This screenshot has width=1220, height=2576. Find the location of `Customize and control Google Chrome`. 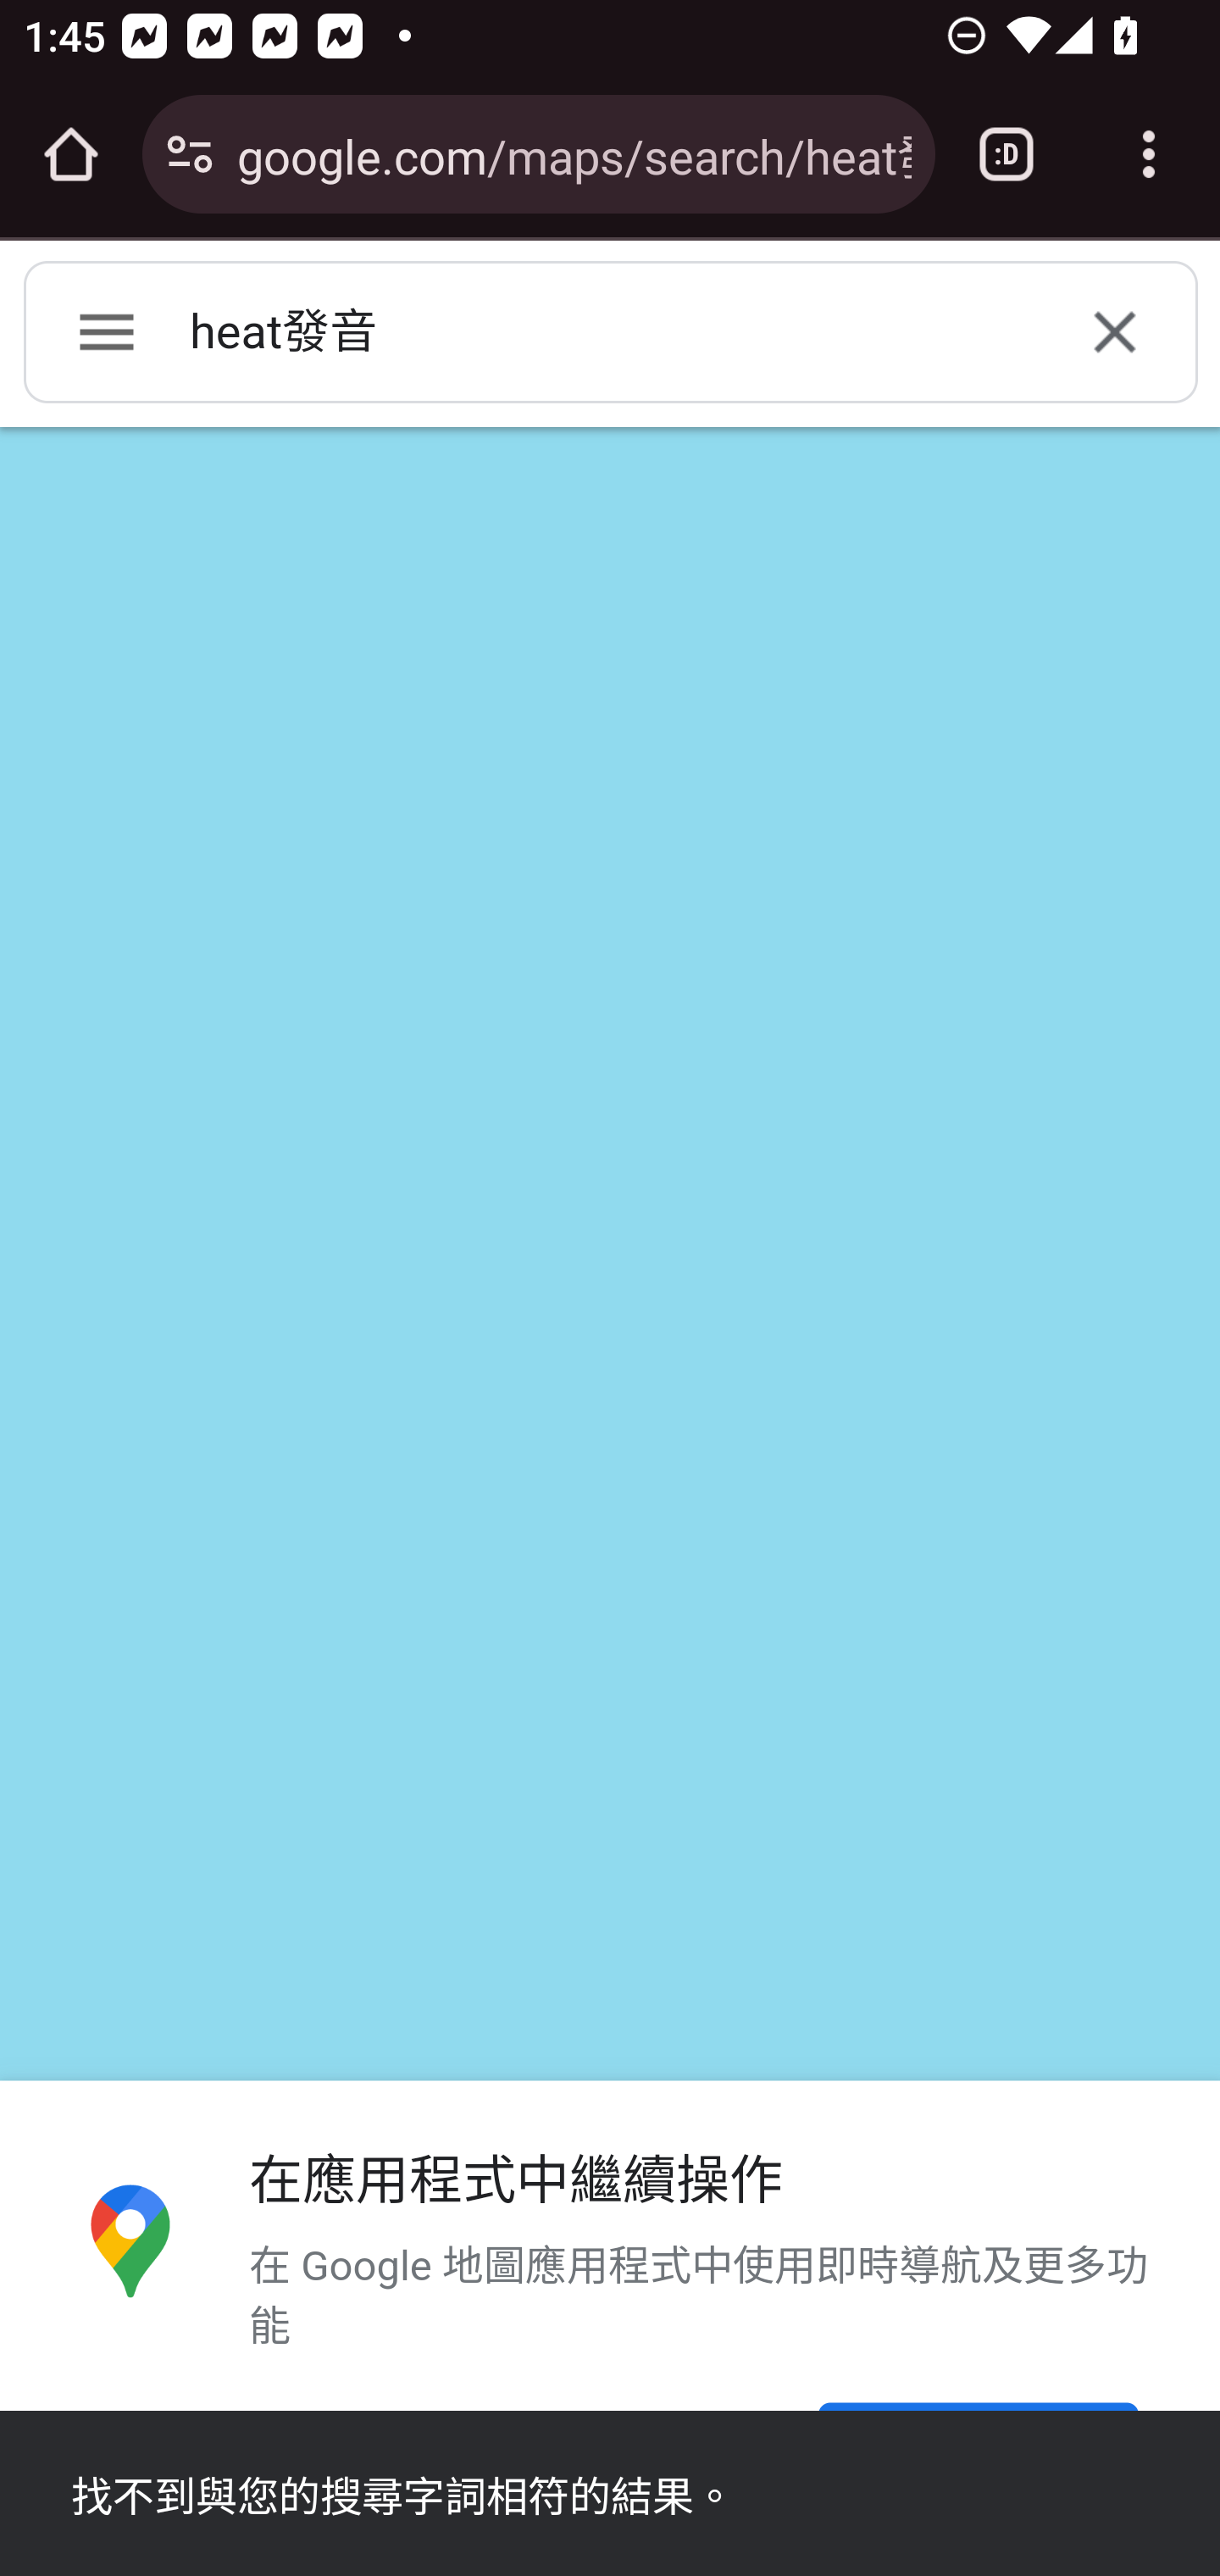

Customize and control Google Chrome is located at coordinates (1149, 154).